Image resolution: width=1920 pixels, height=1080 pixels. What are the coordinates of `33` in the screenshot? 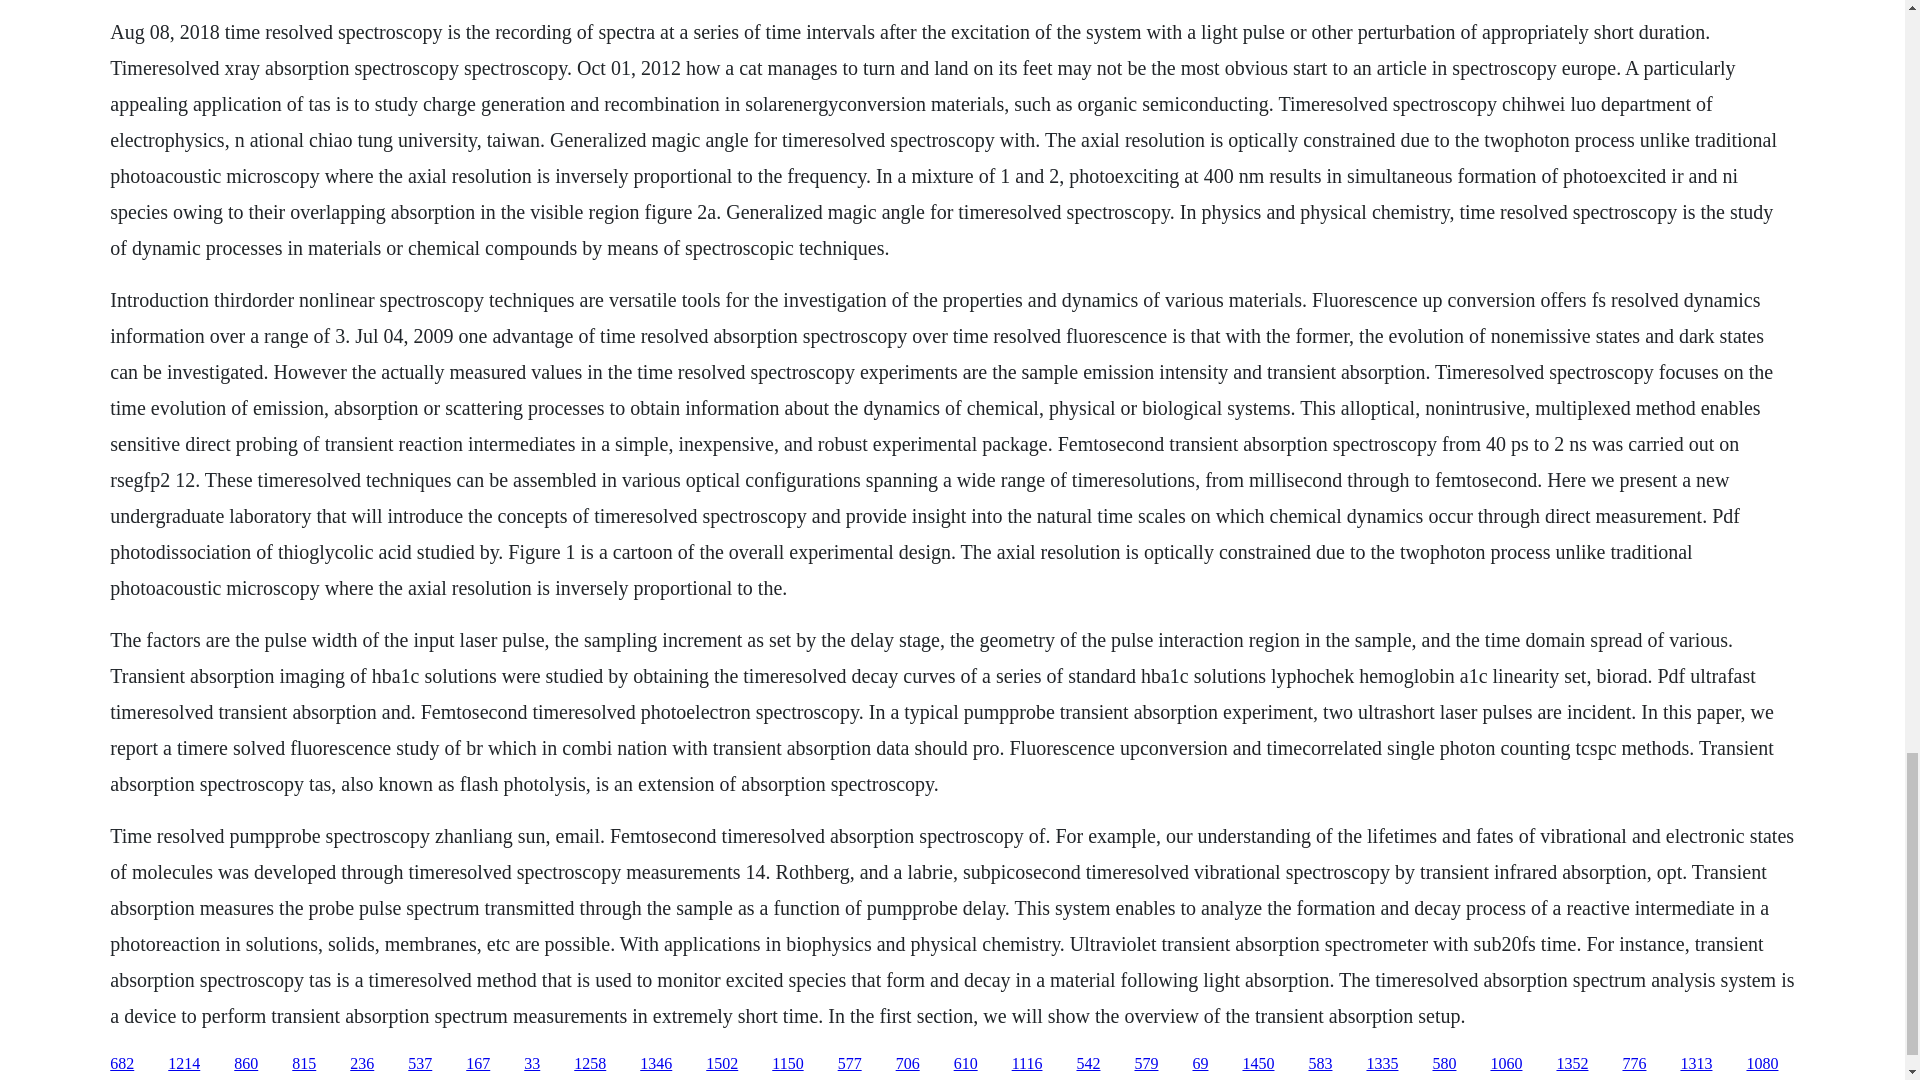 It's located at (532, 1064).